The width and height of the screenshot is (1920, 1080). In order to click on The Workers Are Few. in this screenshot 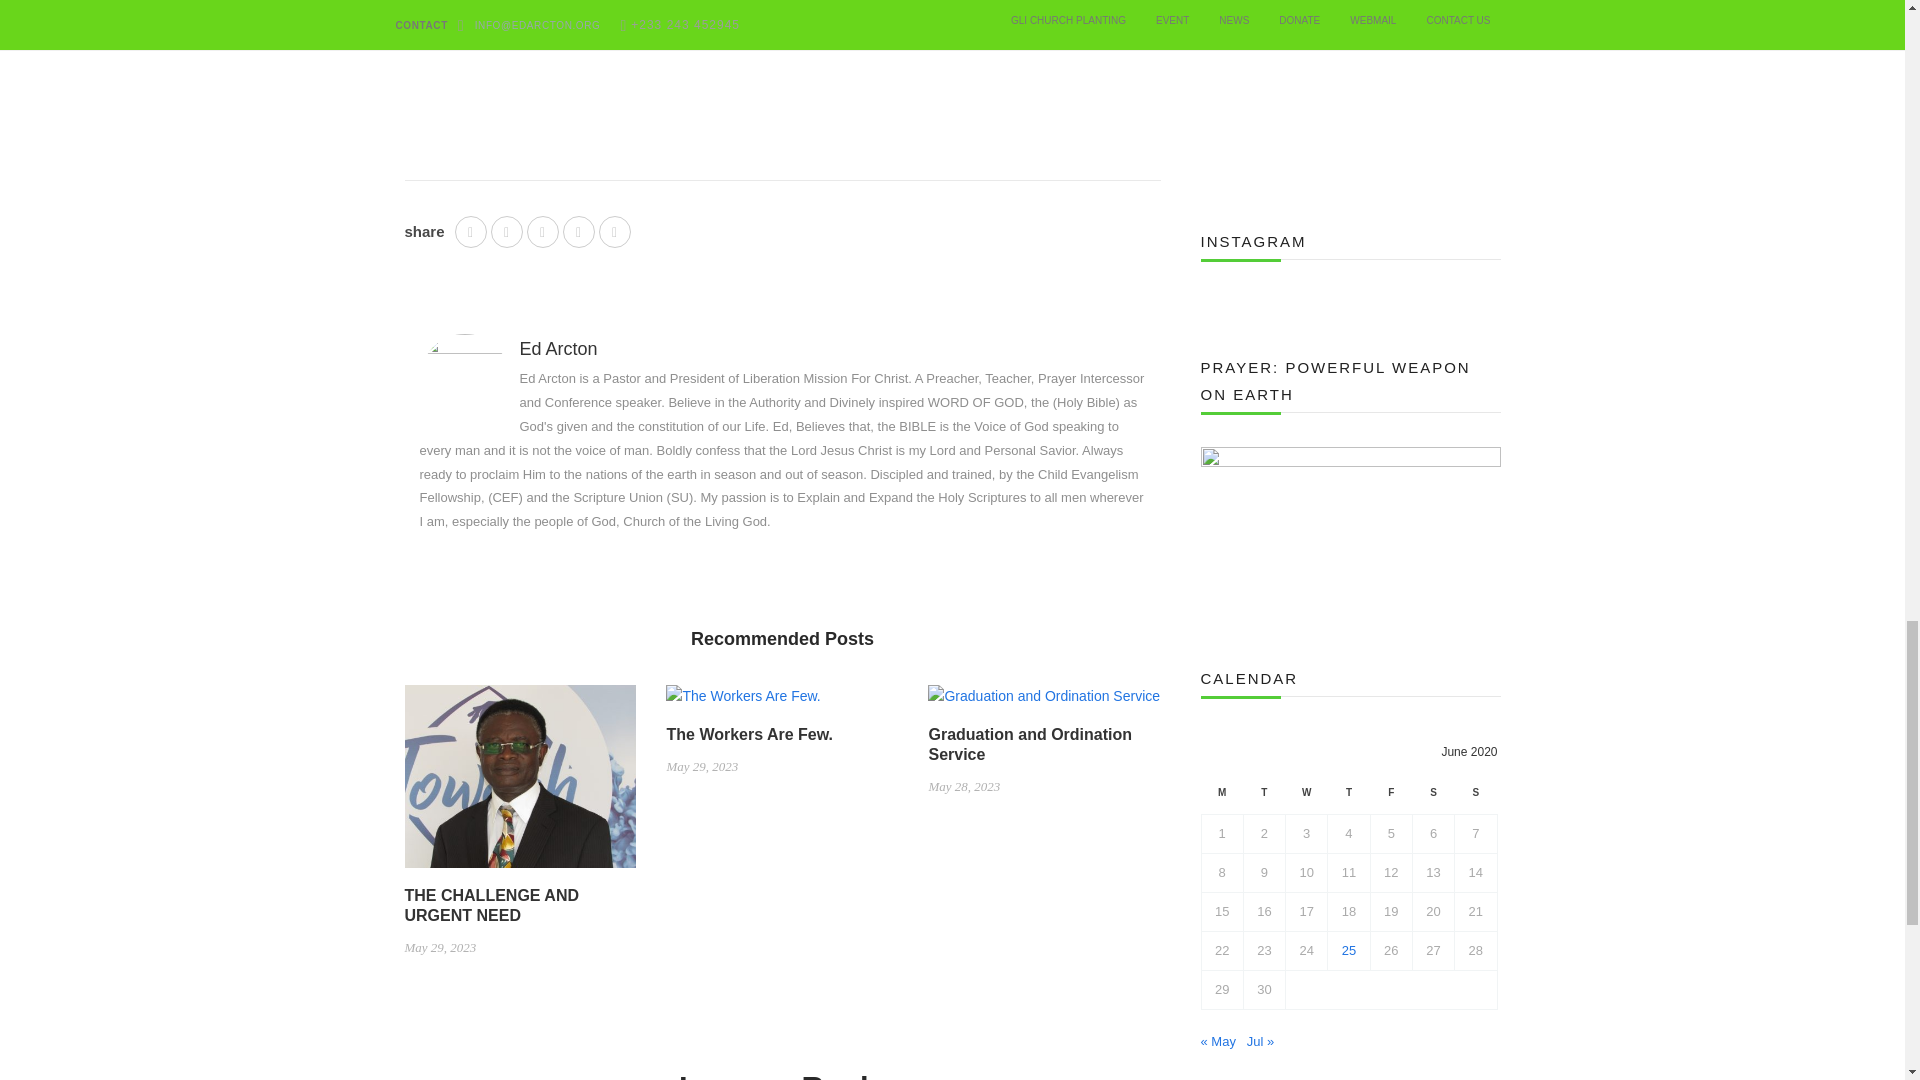, I will do `click(742, 703)`.